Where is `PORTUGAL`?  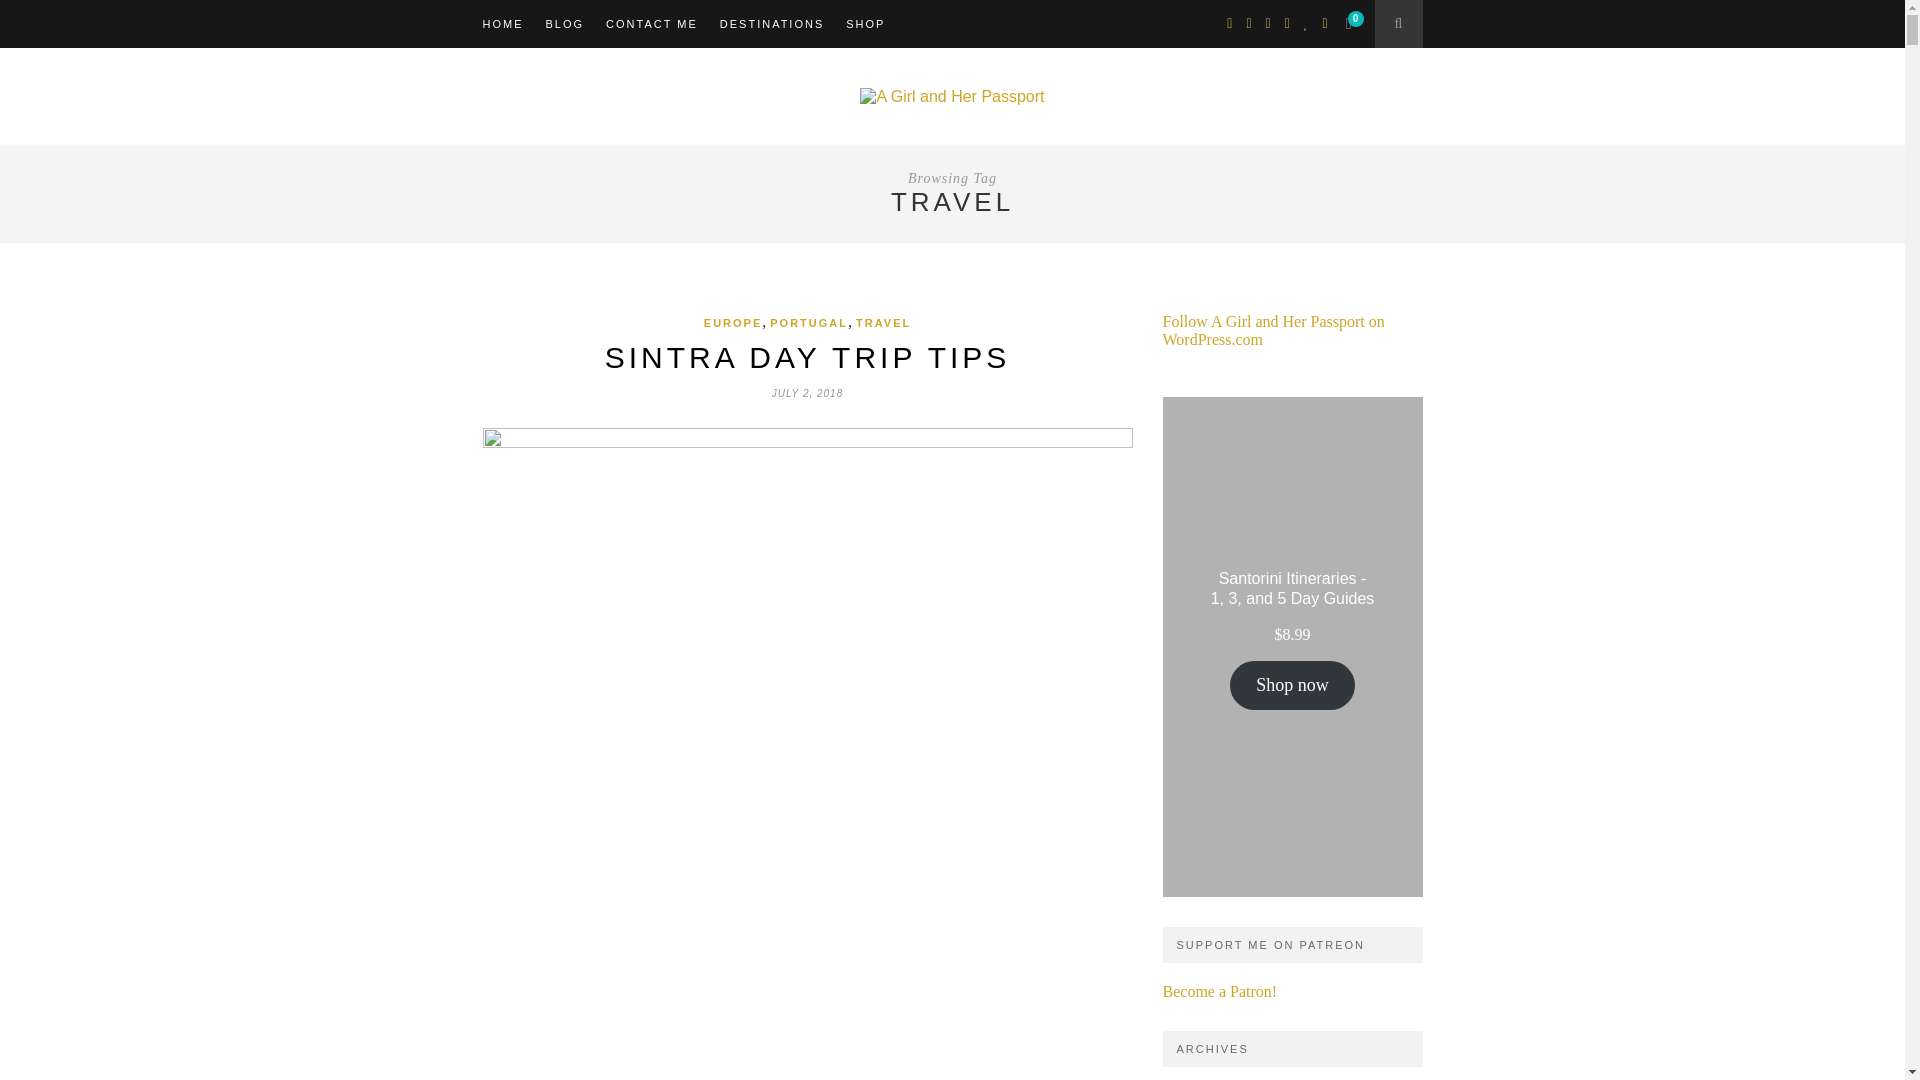
PORTUGAL is located at coordinates (808, 323).